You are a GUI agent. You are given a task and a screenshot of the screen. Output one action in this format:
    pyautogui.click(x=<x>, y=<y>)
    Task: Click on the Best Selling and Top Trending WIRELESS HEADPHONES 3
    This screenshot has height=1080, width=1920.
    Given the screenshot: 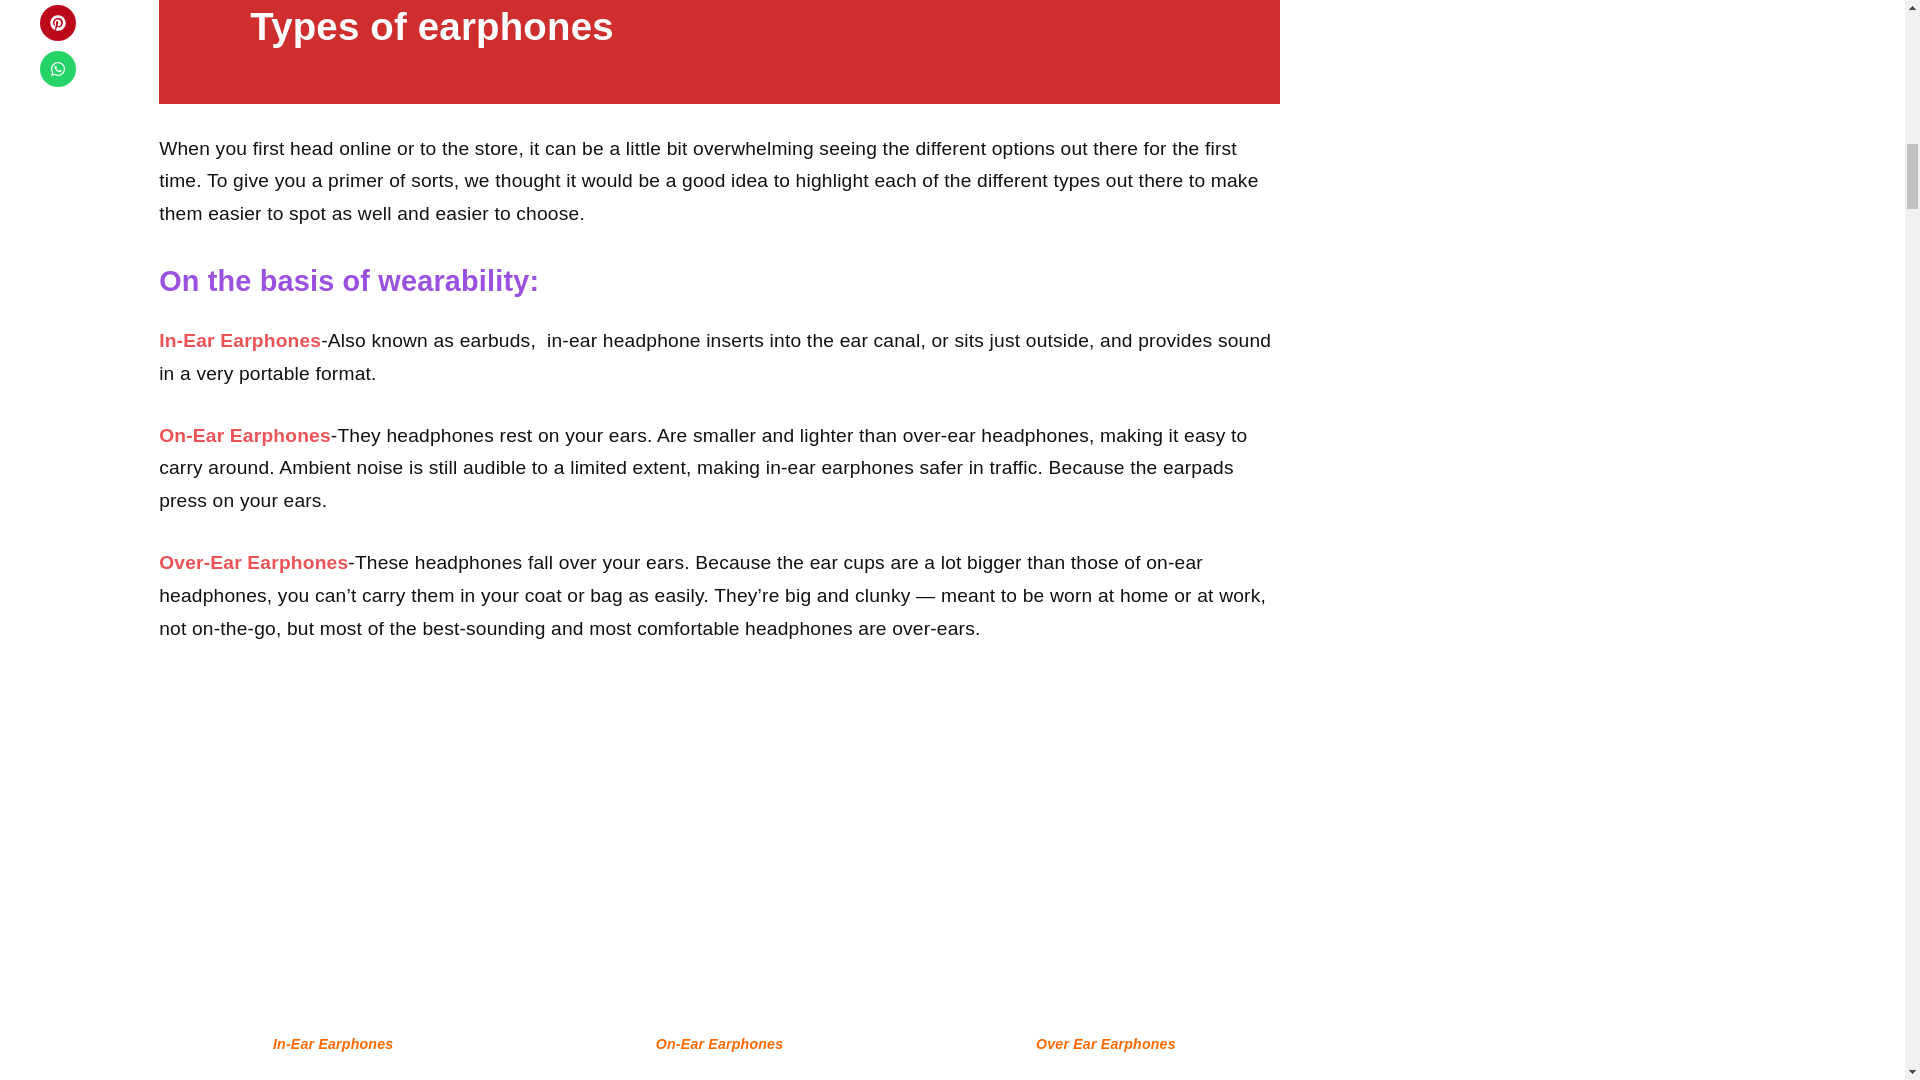 What is the action you would take?
    pyautogui.click(x=1106, y=848)
    